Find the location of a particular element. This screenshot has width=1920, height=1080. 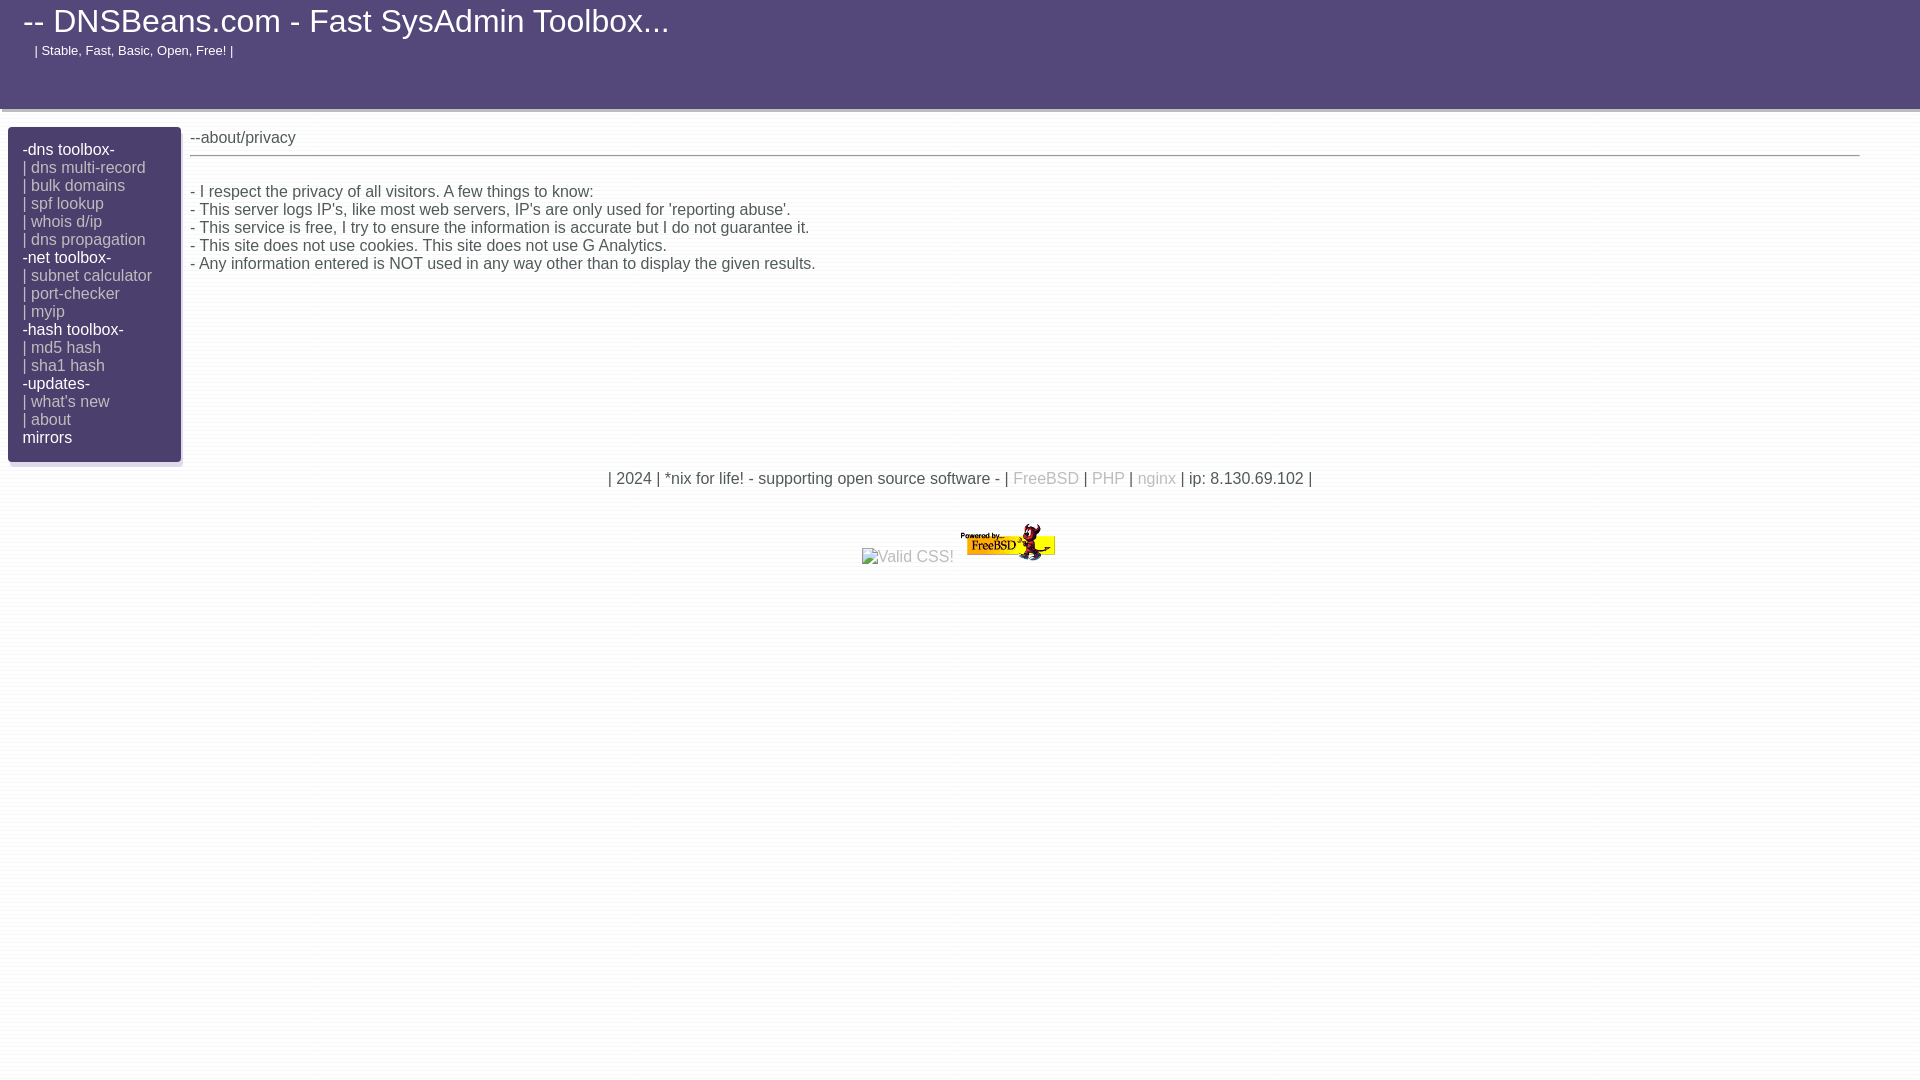

what's new is located at coordinates (65, 402).